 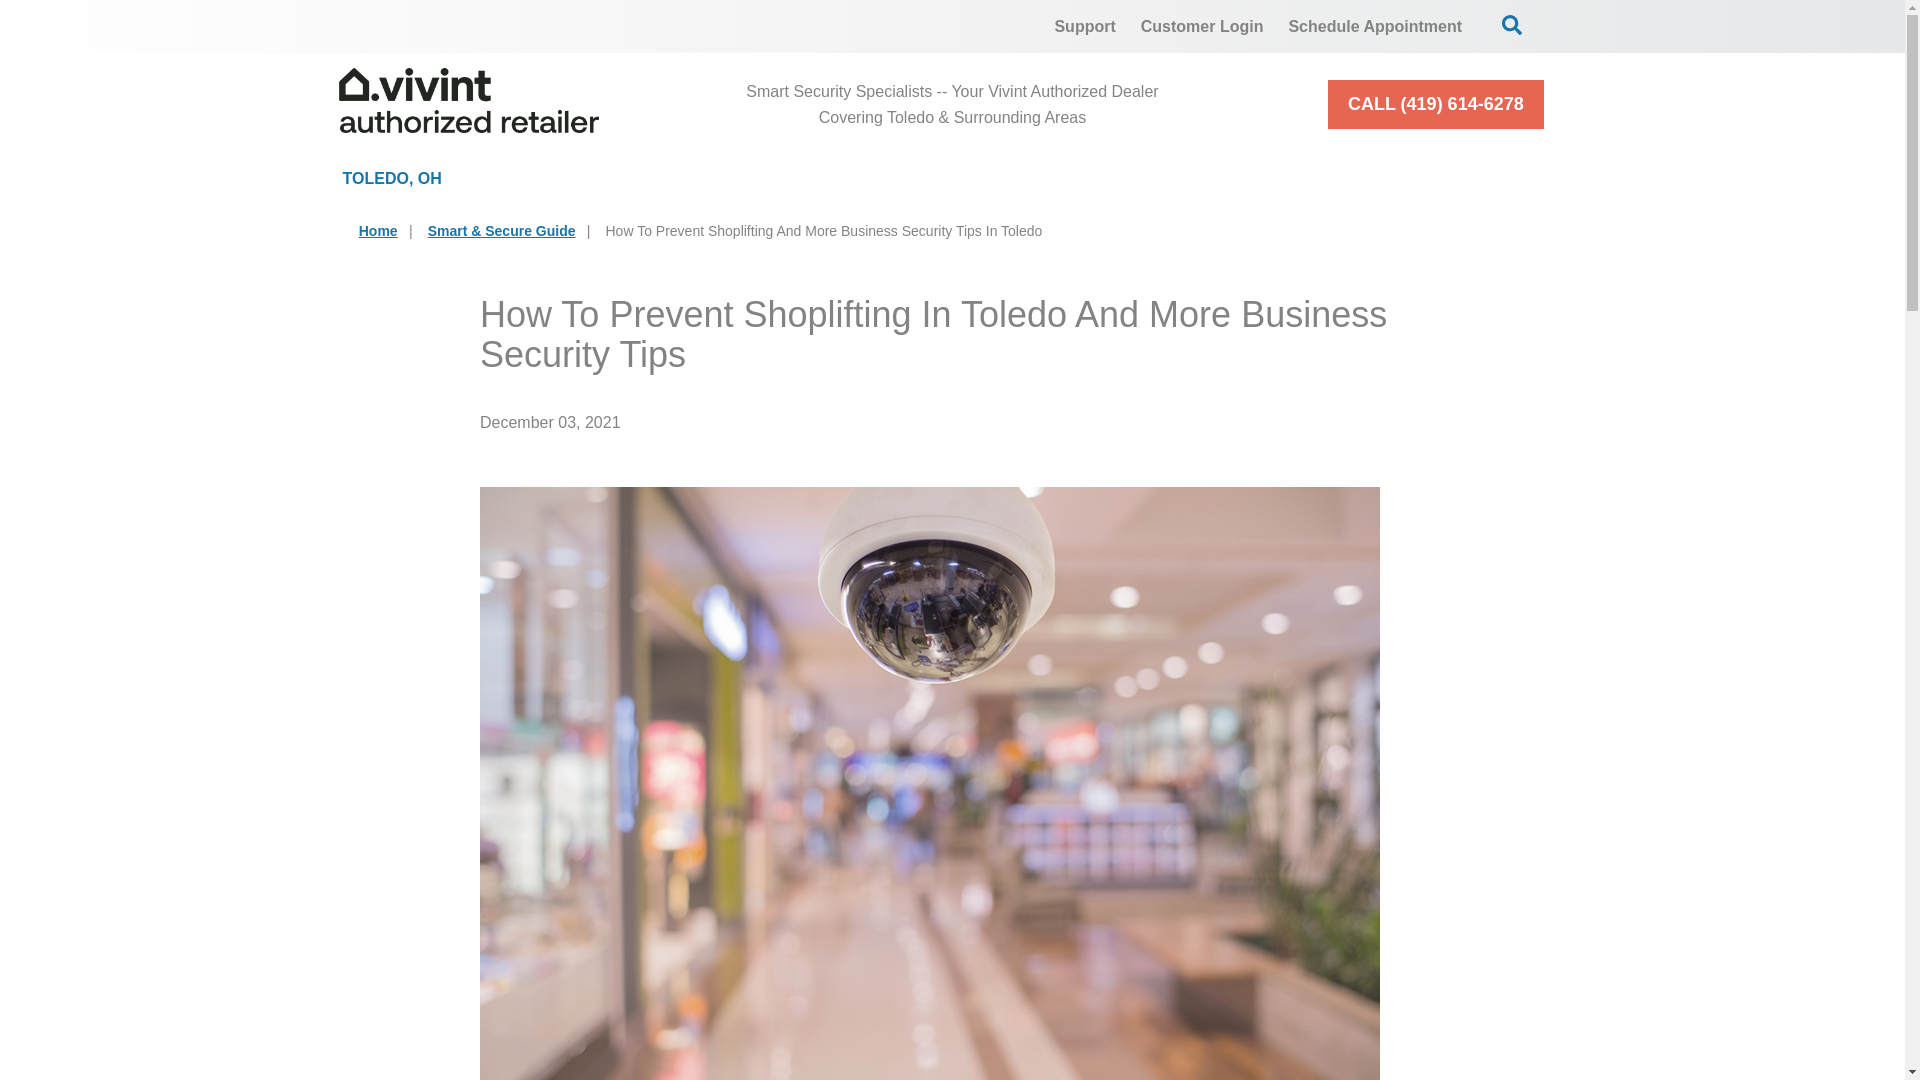 I want to click on Customer Login, so click(x=1202, y=26).